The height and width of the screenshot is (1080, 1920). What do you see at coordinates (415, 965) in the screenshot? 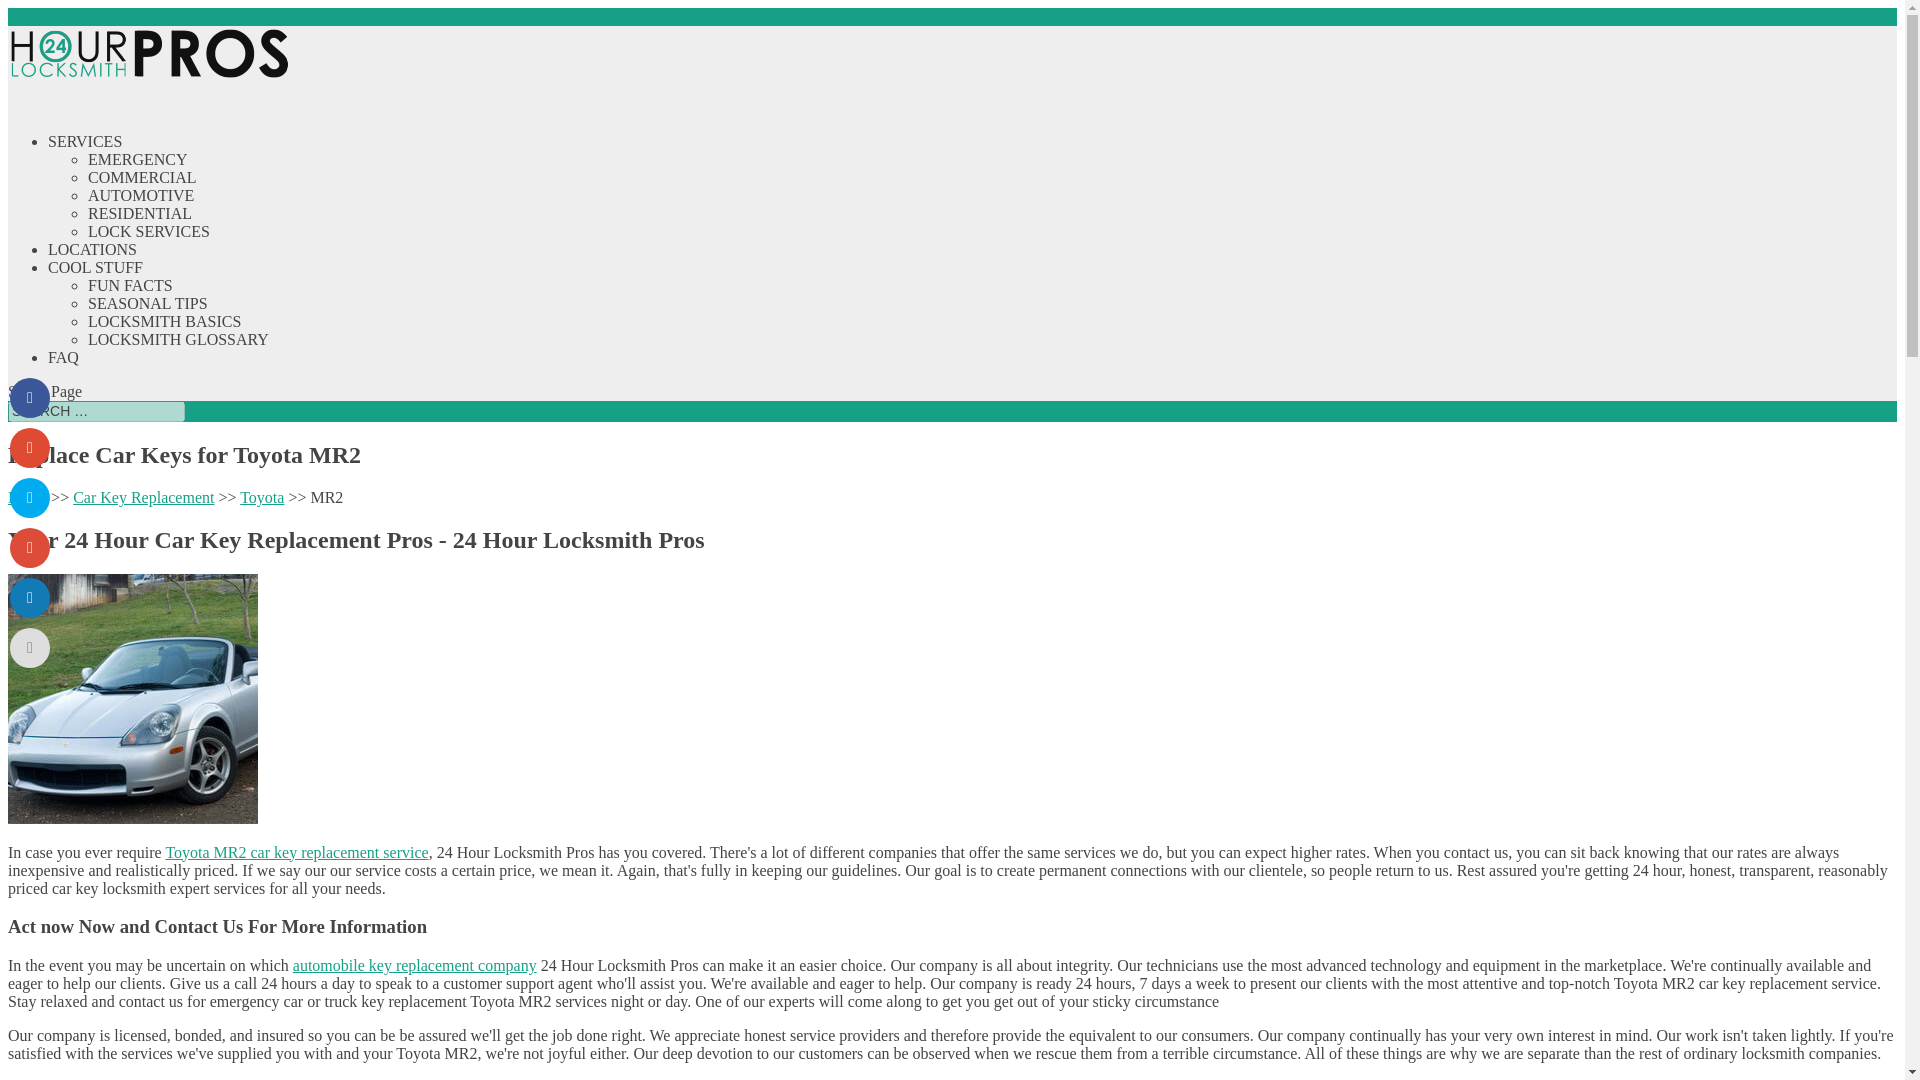
I see `automobile key replacement company` at bounding box center [415, 965].